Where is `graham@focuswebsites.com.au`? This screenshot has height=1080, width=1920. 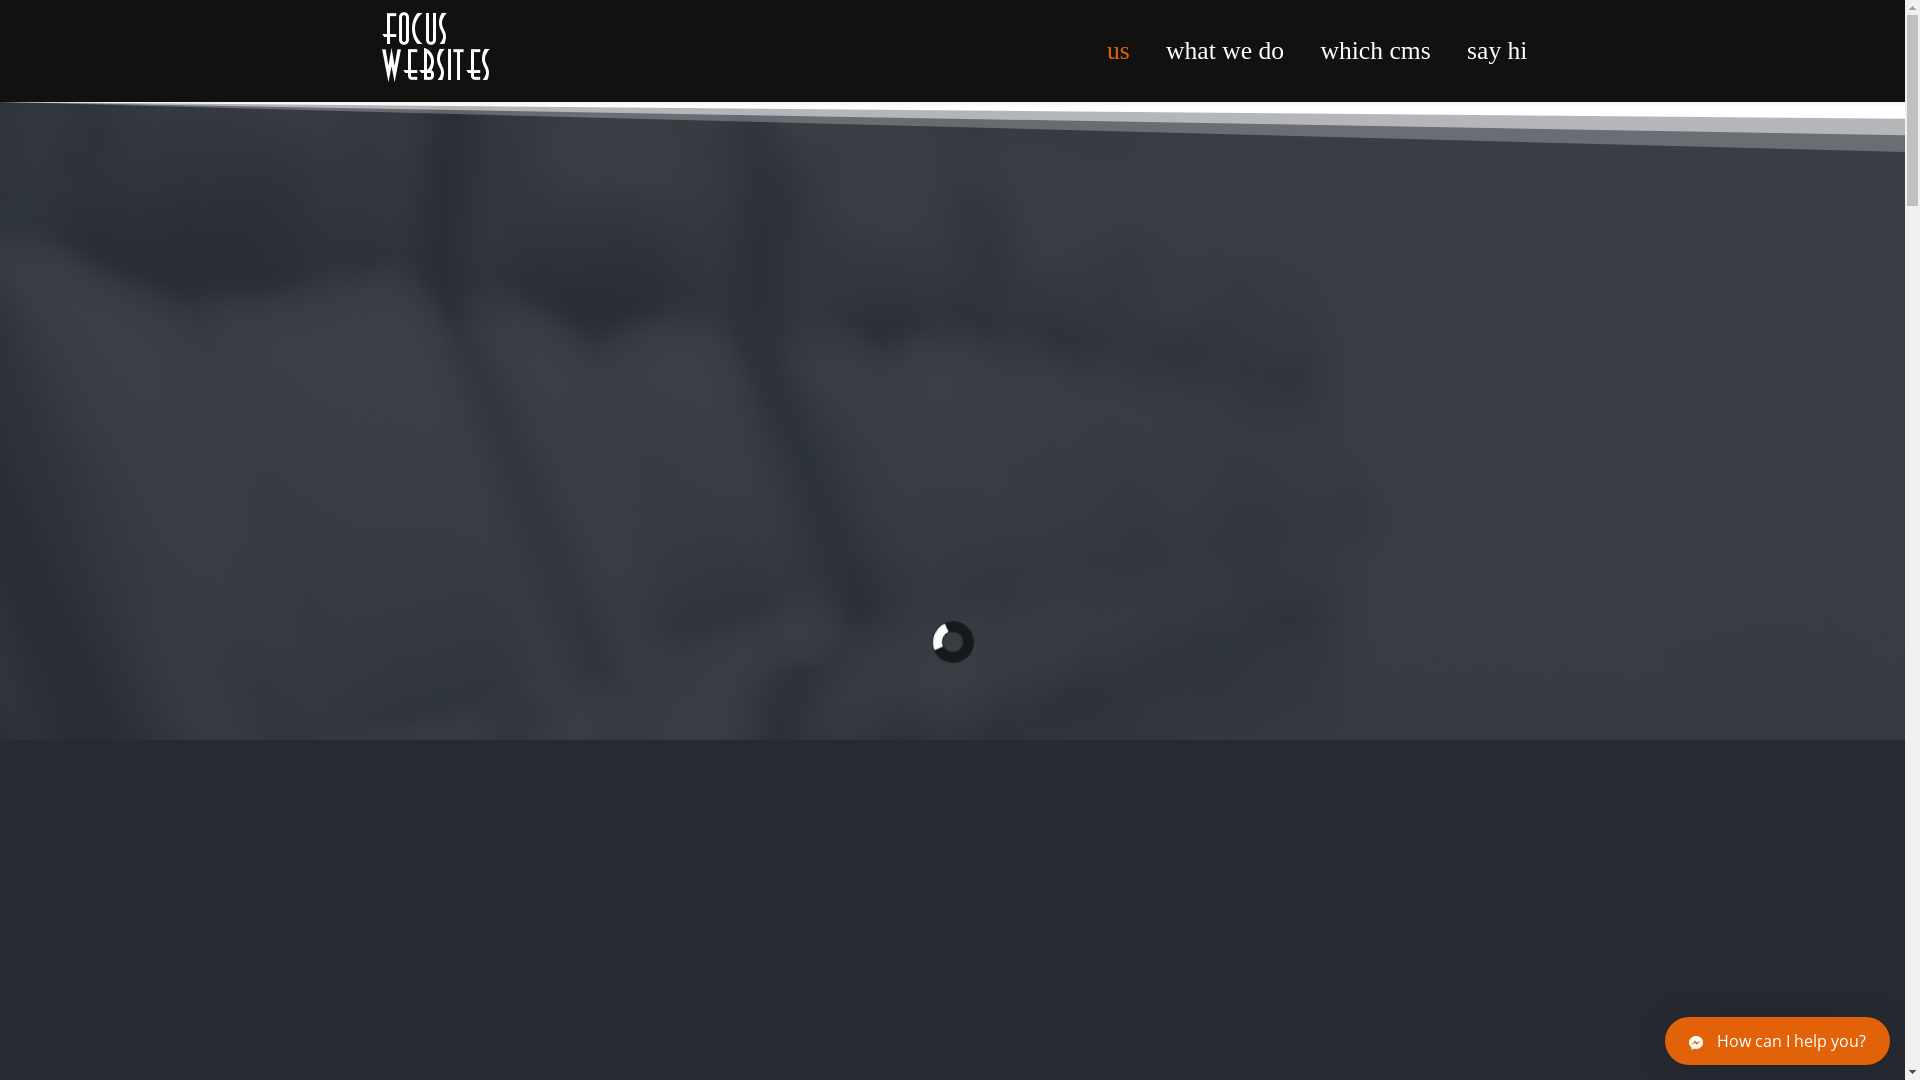
graham@focuswebsites.com.au is located at coordinates (1098, 885).